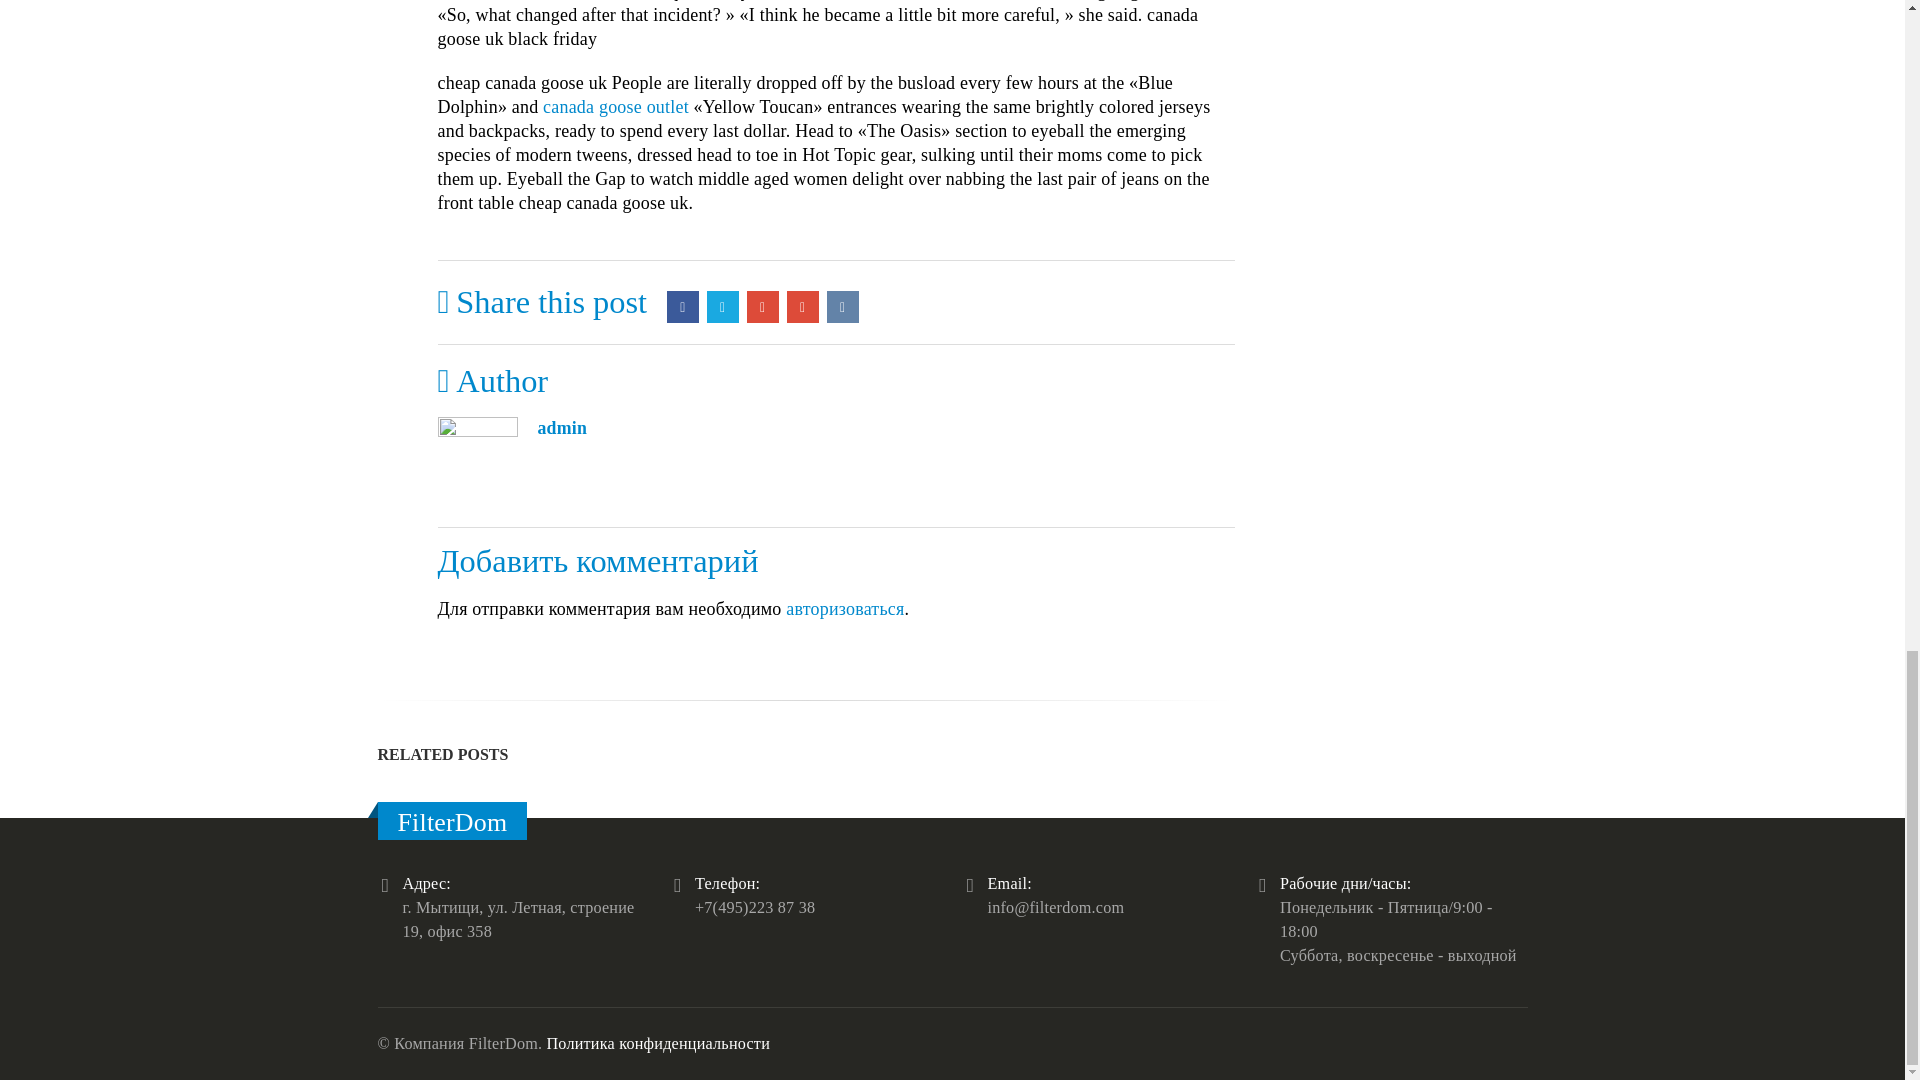 The width and height of the screenshot is (1920, 1080). Describe the element at coordinates (682, 306) in the screenshot. I see `Facebook` at that location.